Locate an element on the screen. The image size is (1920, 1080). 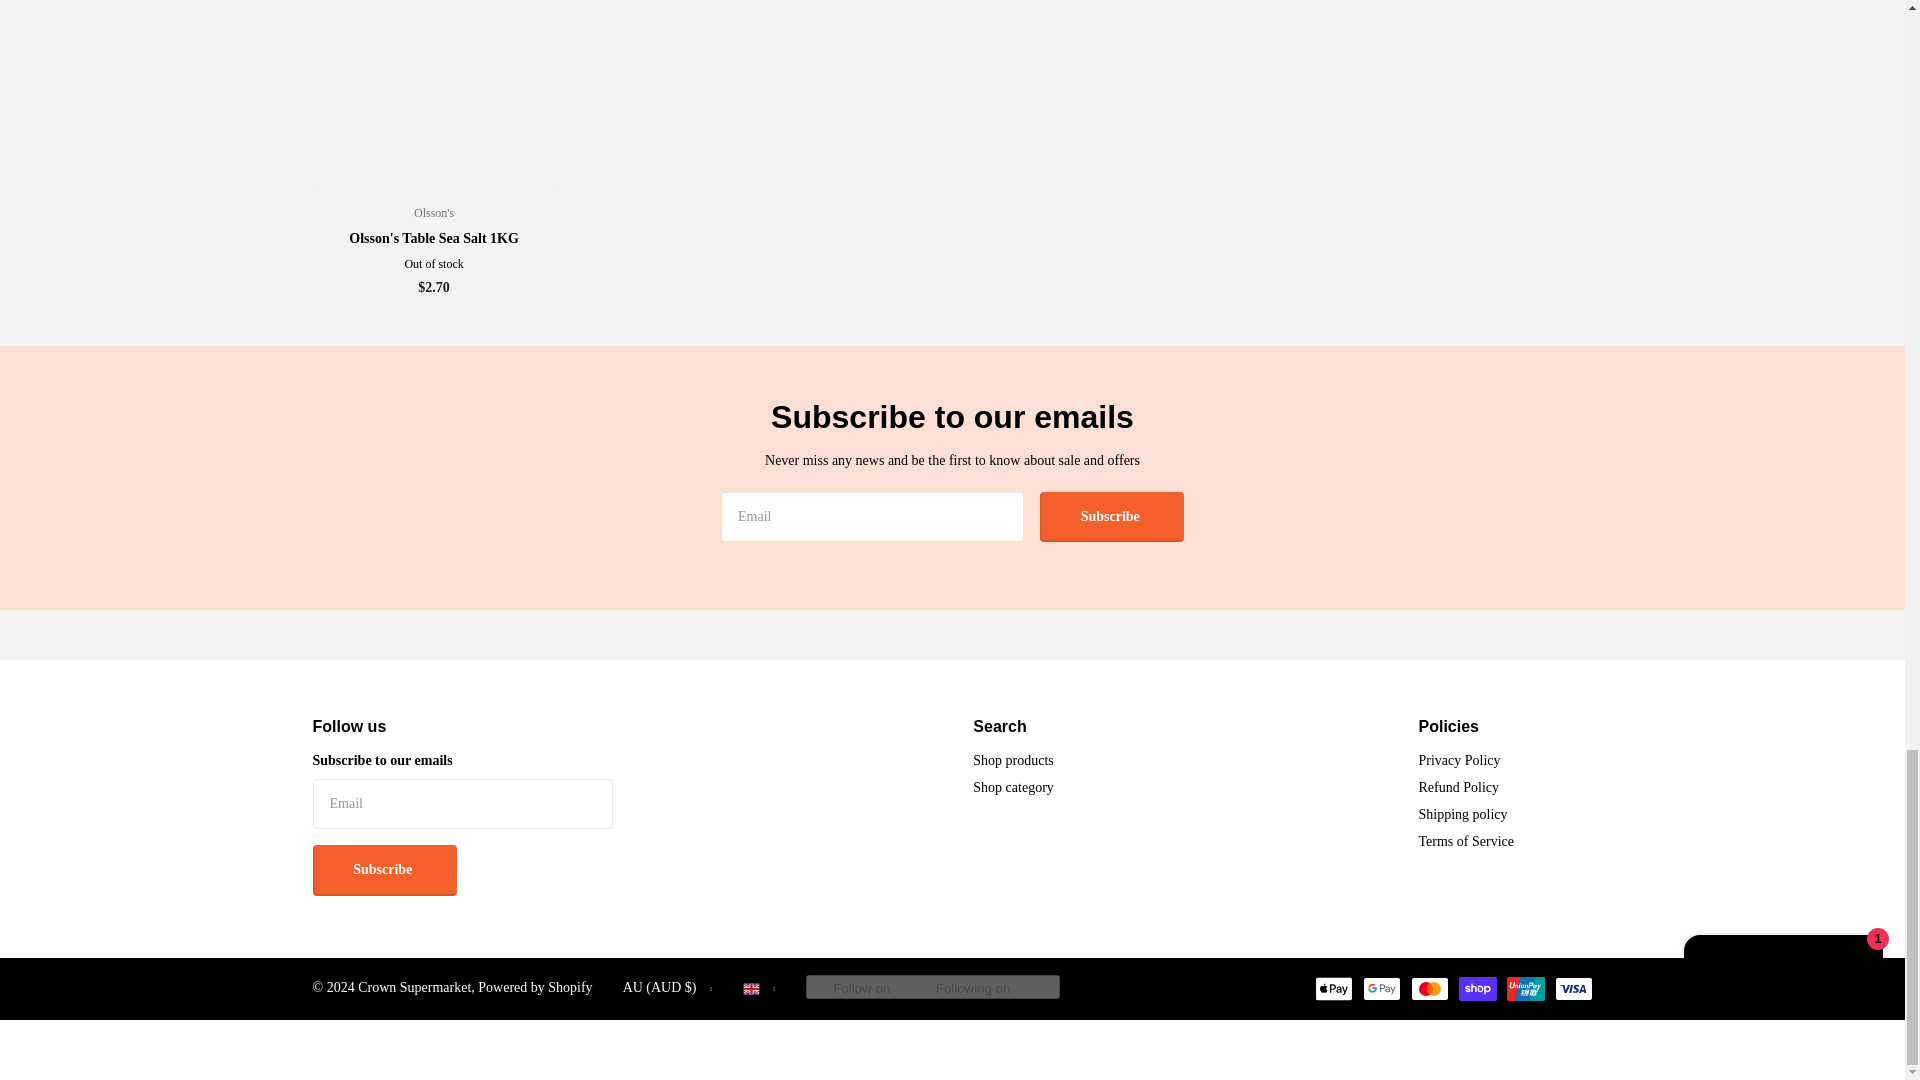
Shop Pay is located at coordinates (1476, 989).